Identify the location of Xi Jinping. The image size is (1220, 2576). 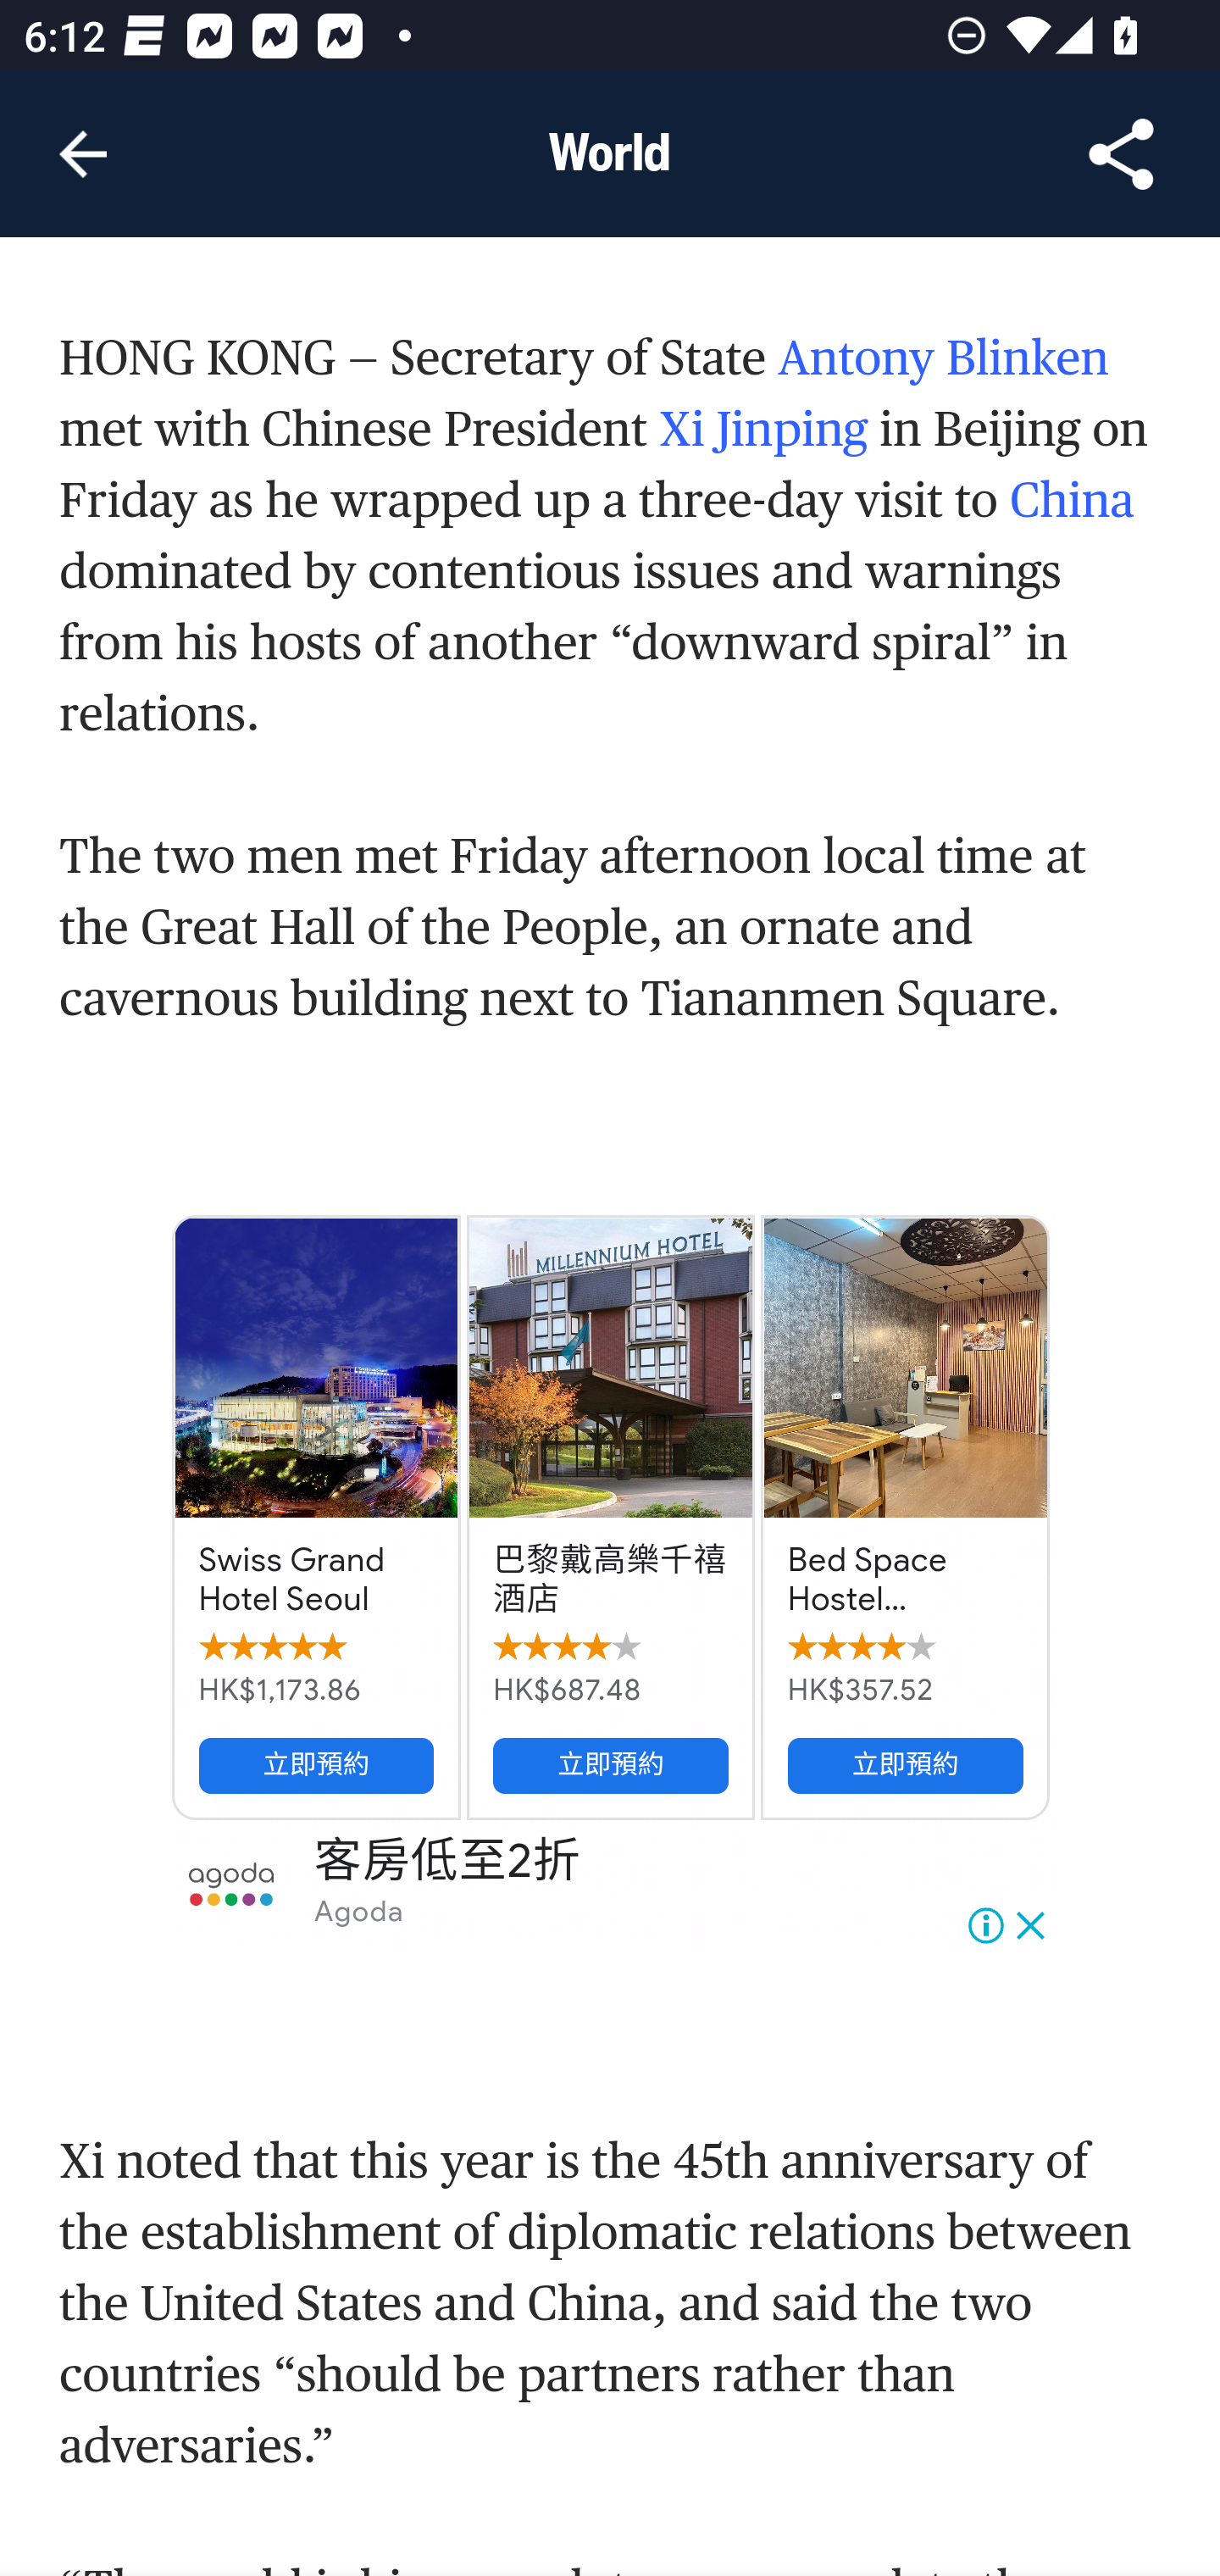
(763, 434).